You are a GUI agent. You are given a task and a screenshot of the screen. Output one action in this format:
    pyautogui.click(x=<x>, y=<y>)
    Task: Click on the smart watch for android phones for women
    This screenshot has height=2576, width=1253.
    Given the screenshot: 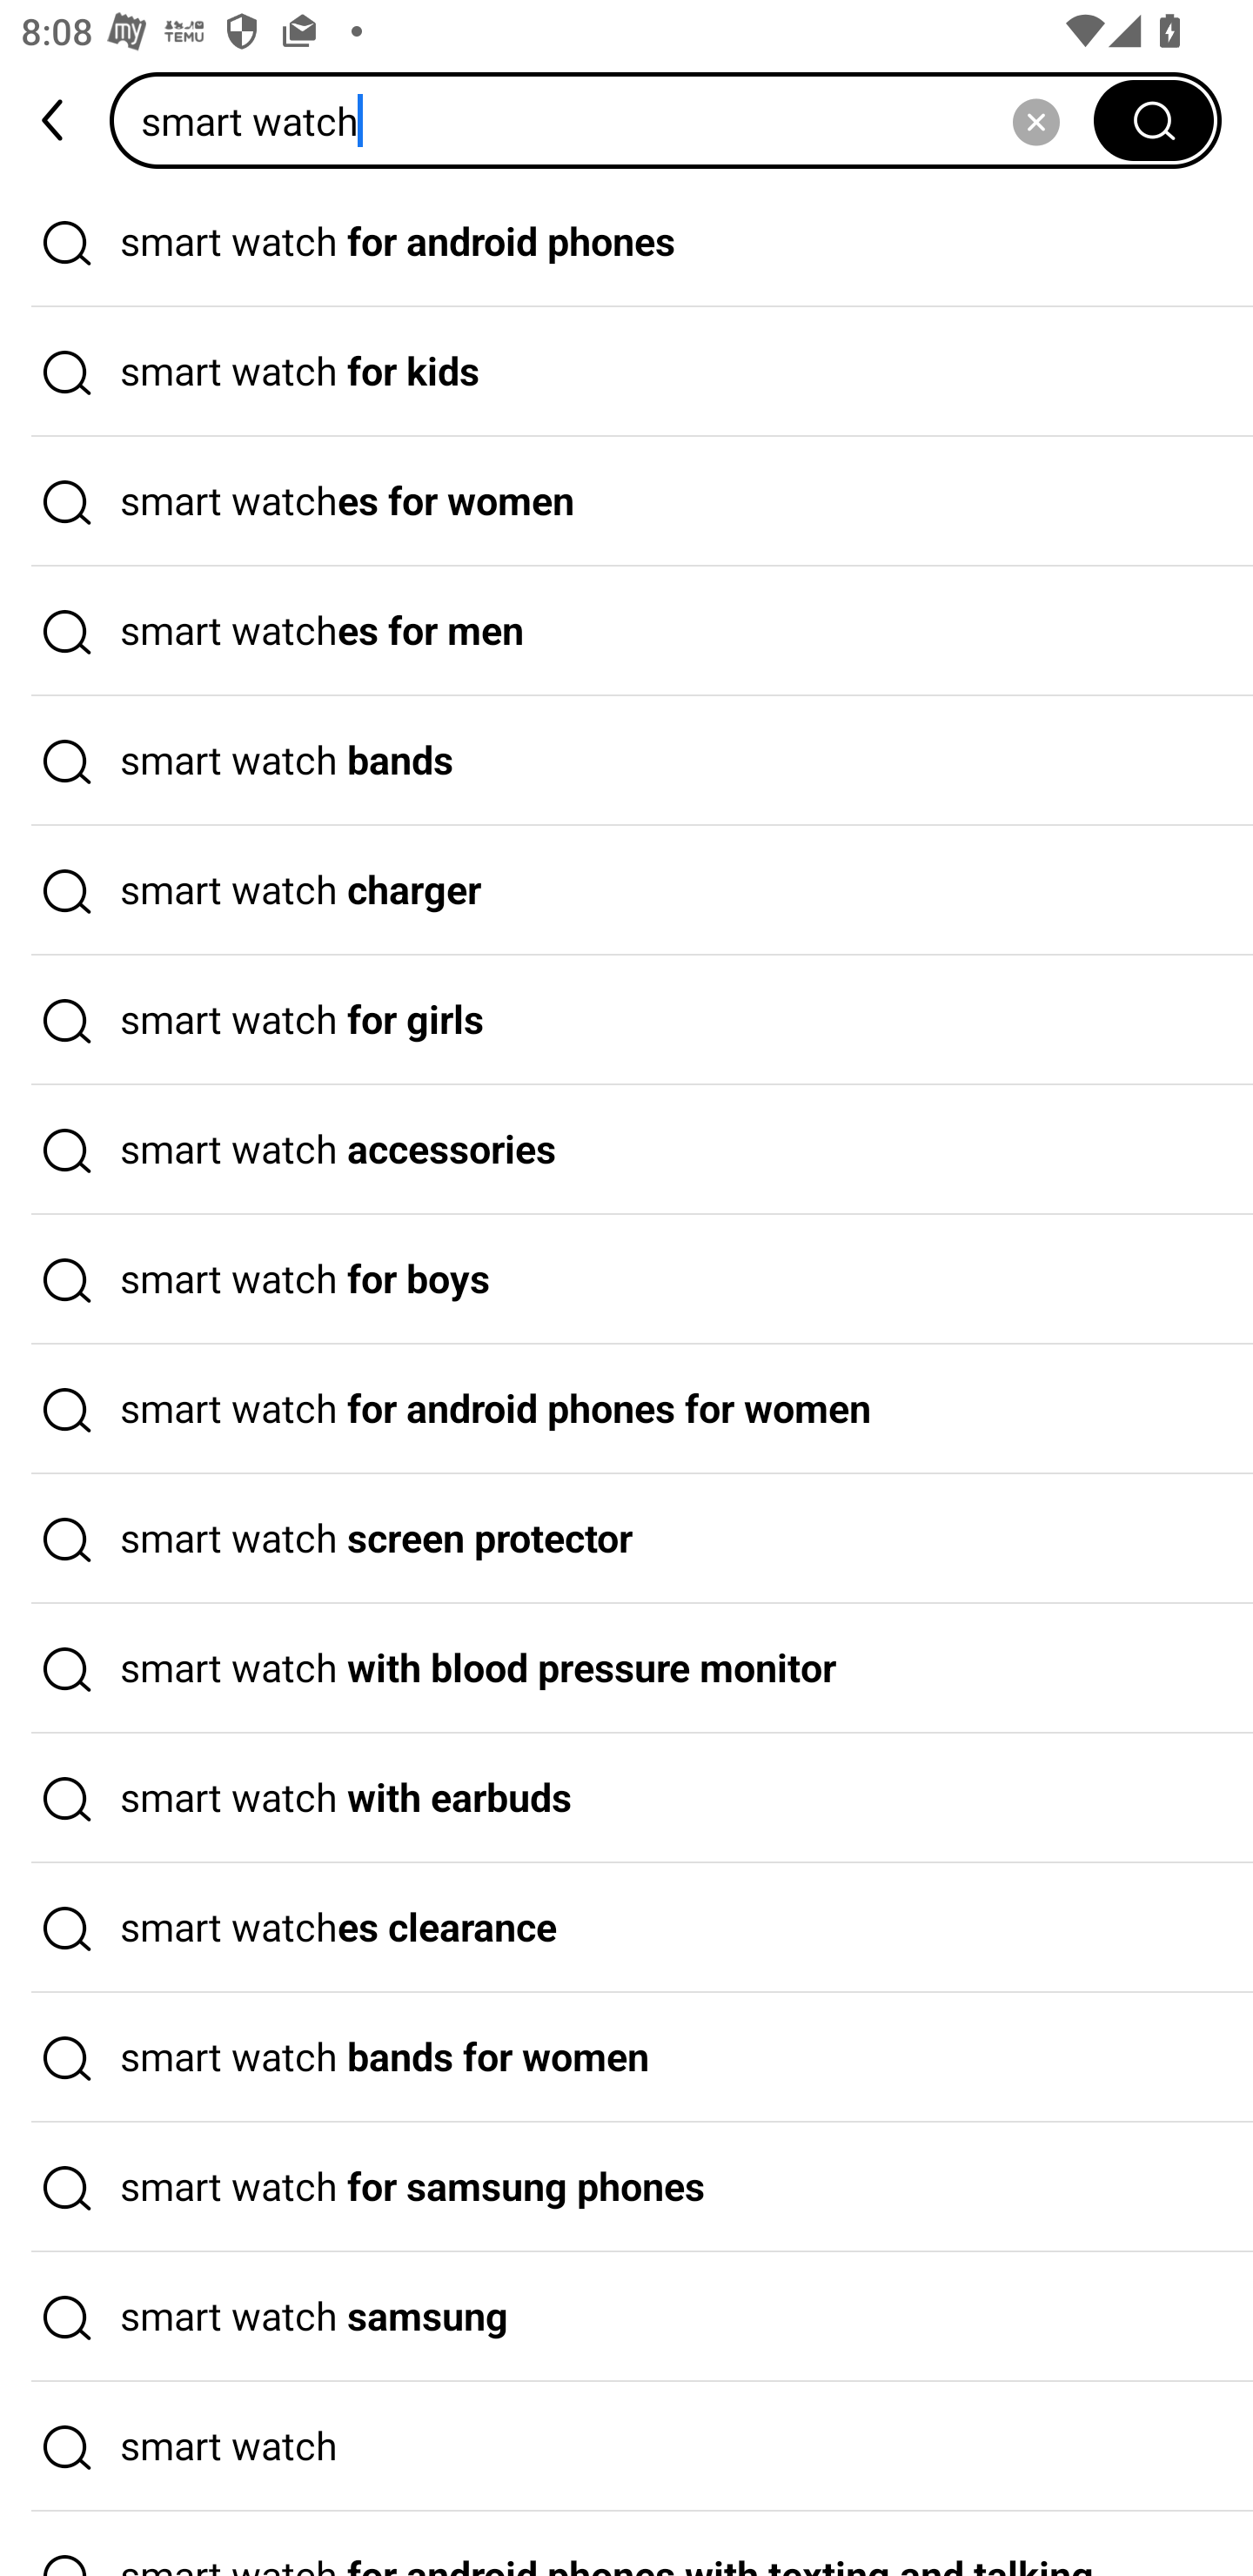 What is the action you would take?
    pyautogui.click(x=626, y=1409)
    